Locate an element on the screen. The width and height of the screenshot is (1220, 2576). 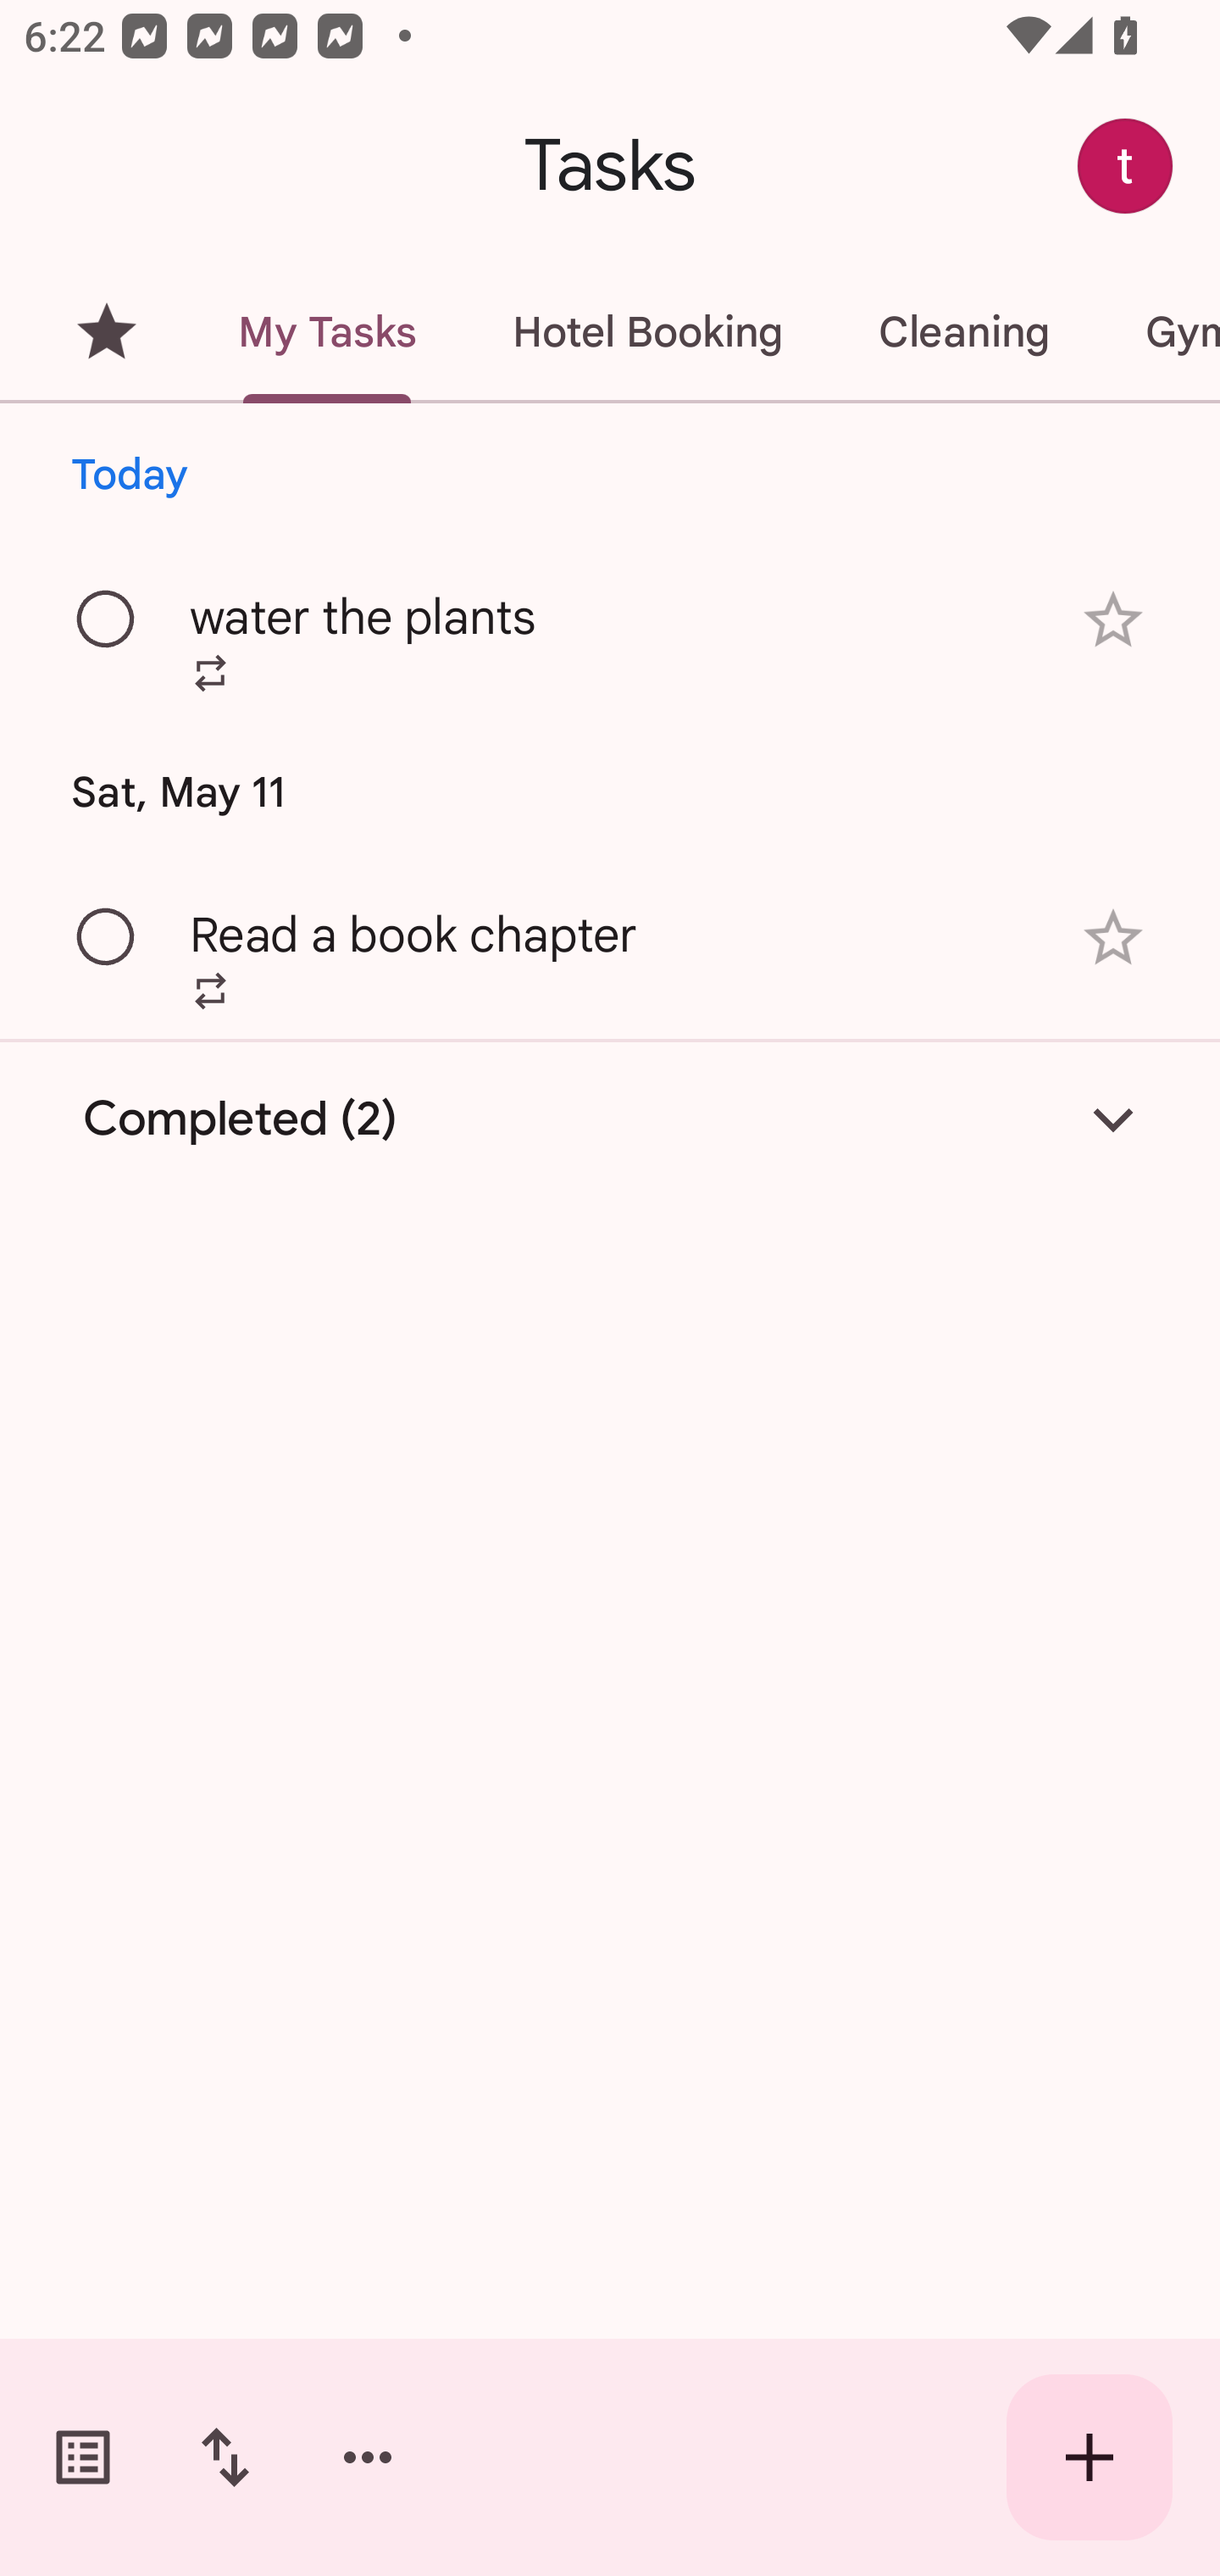
Mark as complete is located at coordinates (107, 620).